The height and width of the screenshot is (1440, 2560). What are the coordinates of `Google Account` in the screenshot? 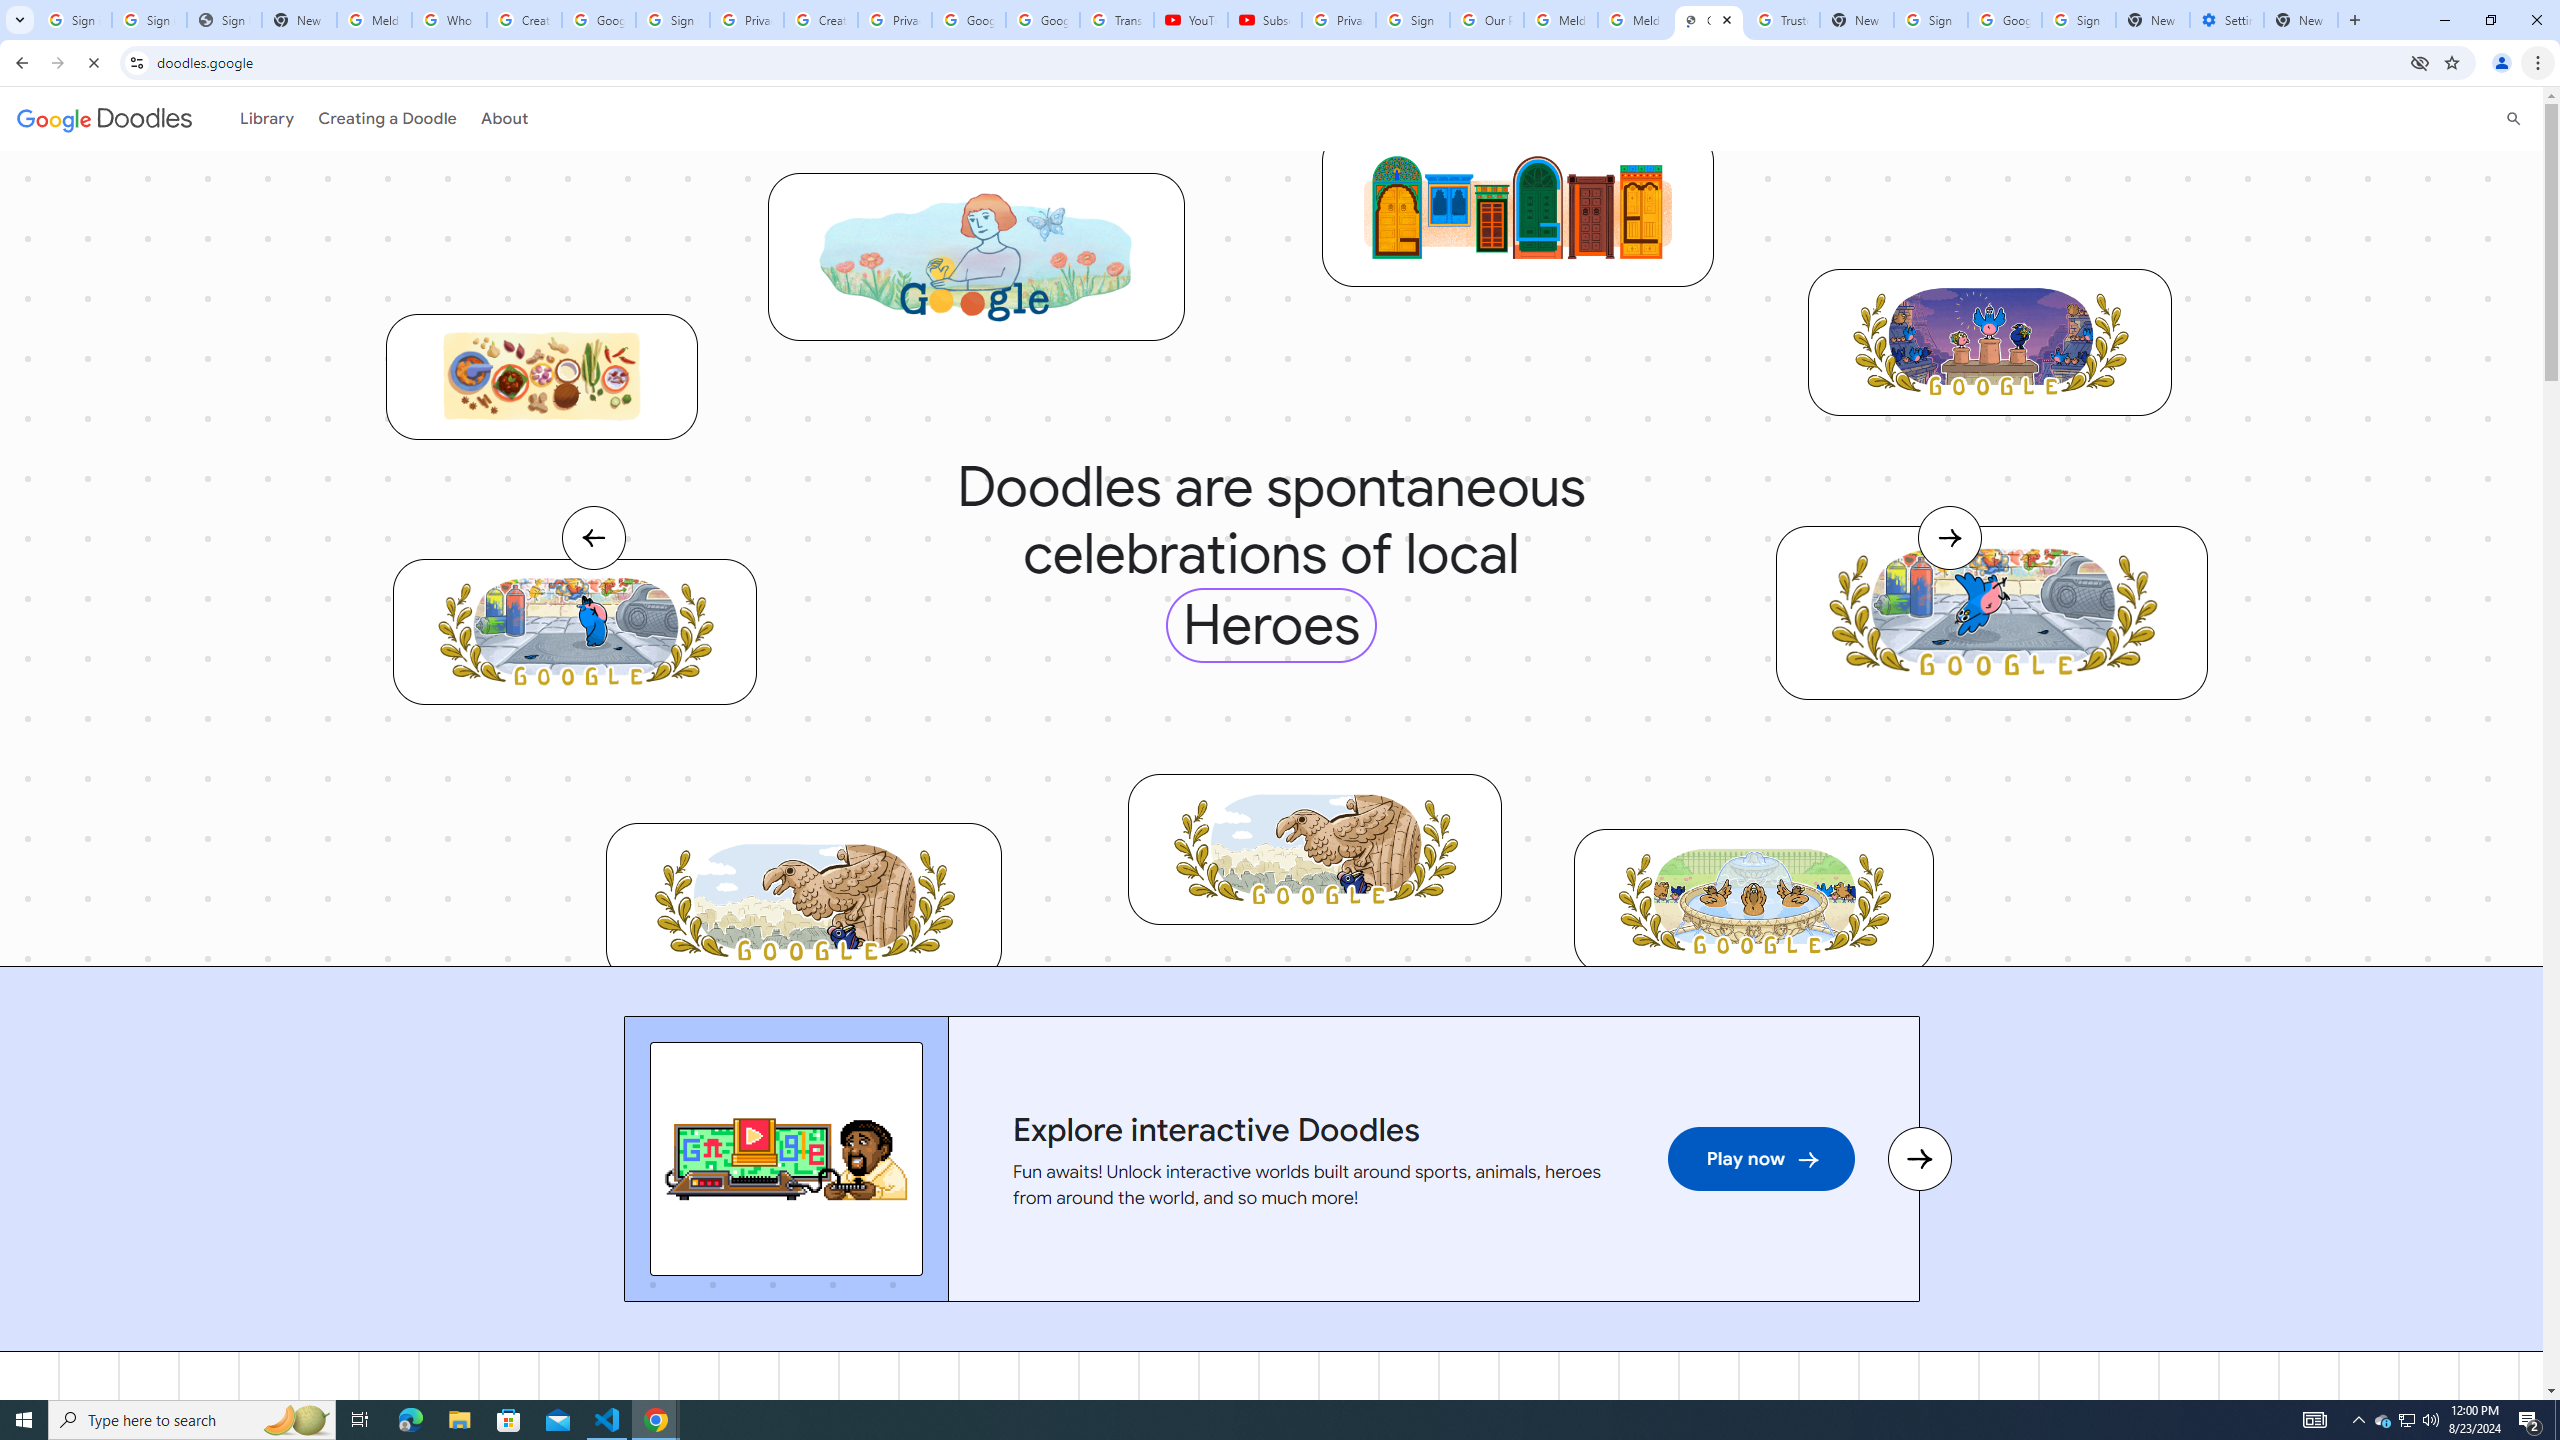 It's located at (1042, 20).